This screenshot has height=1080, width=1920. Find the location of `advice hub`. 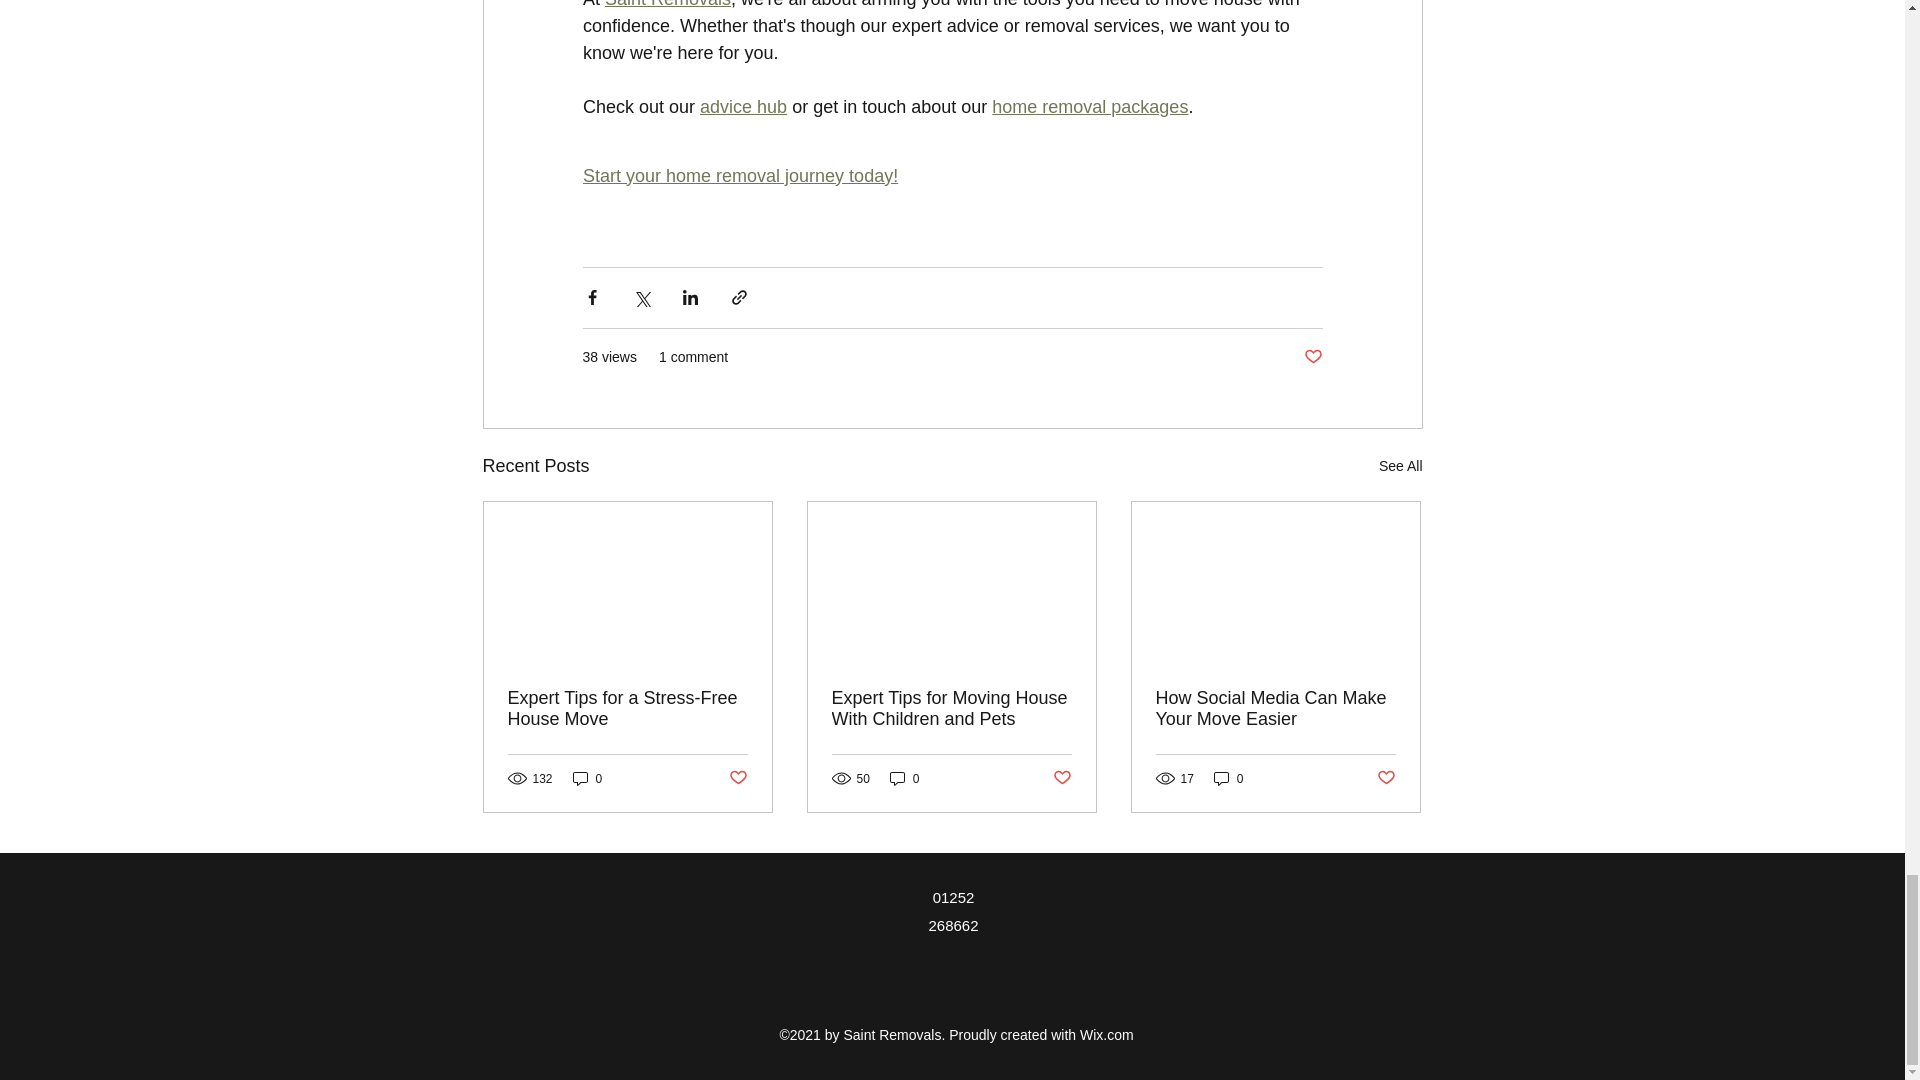

advice hub is located at coordinates (744, 106).